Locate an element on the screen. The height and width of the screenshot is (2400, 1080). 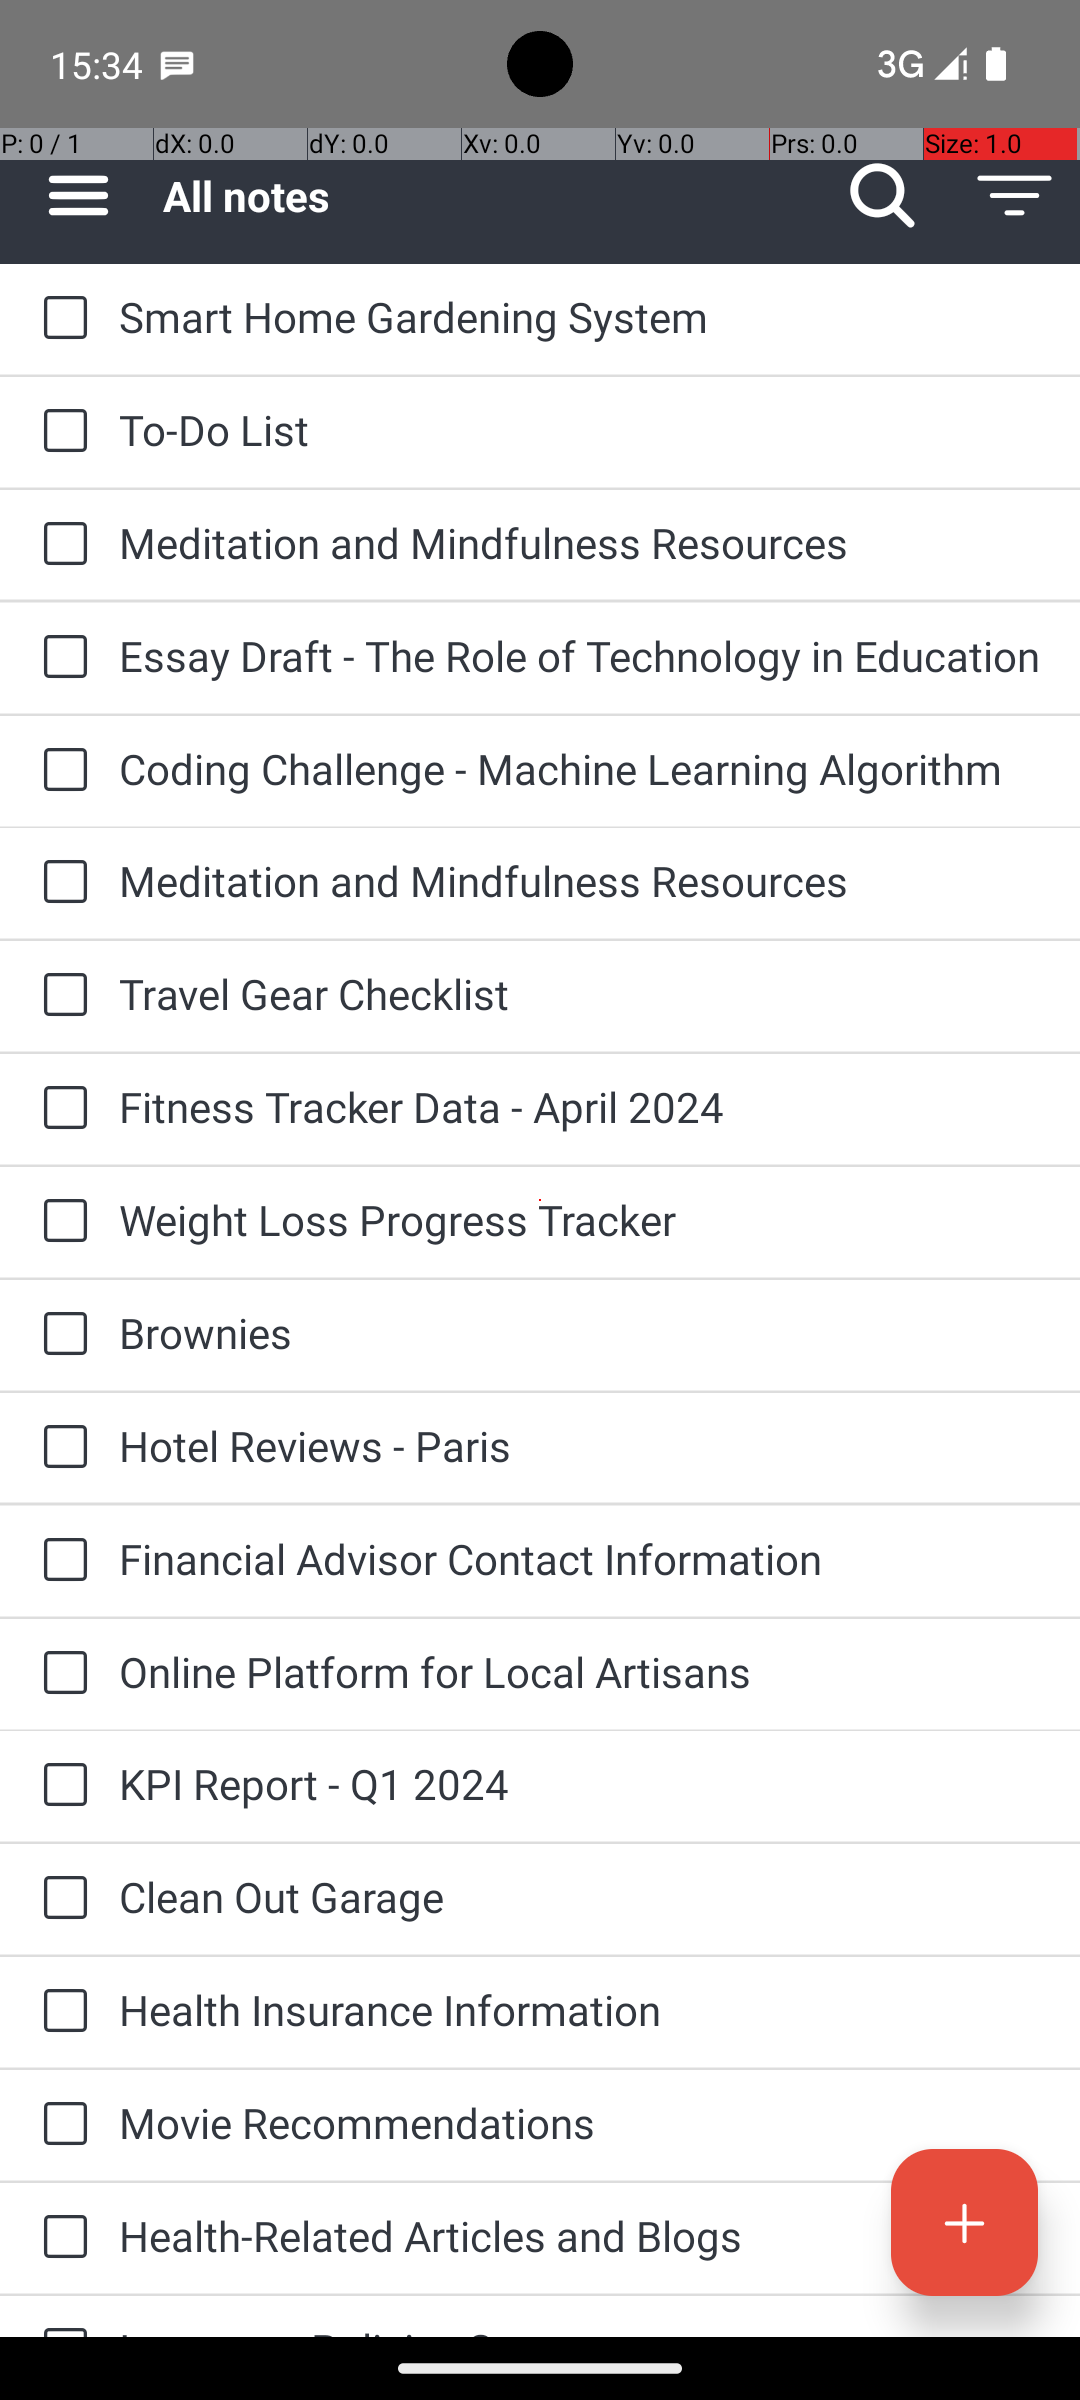
 is located at coordinates (78, 196).